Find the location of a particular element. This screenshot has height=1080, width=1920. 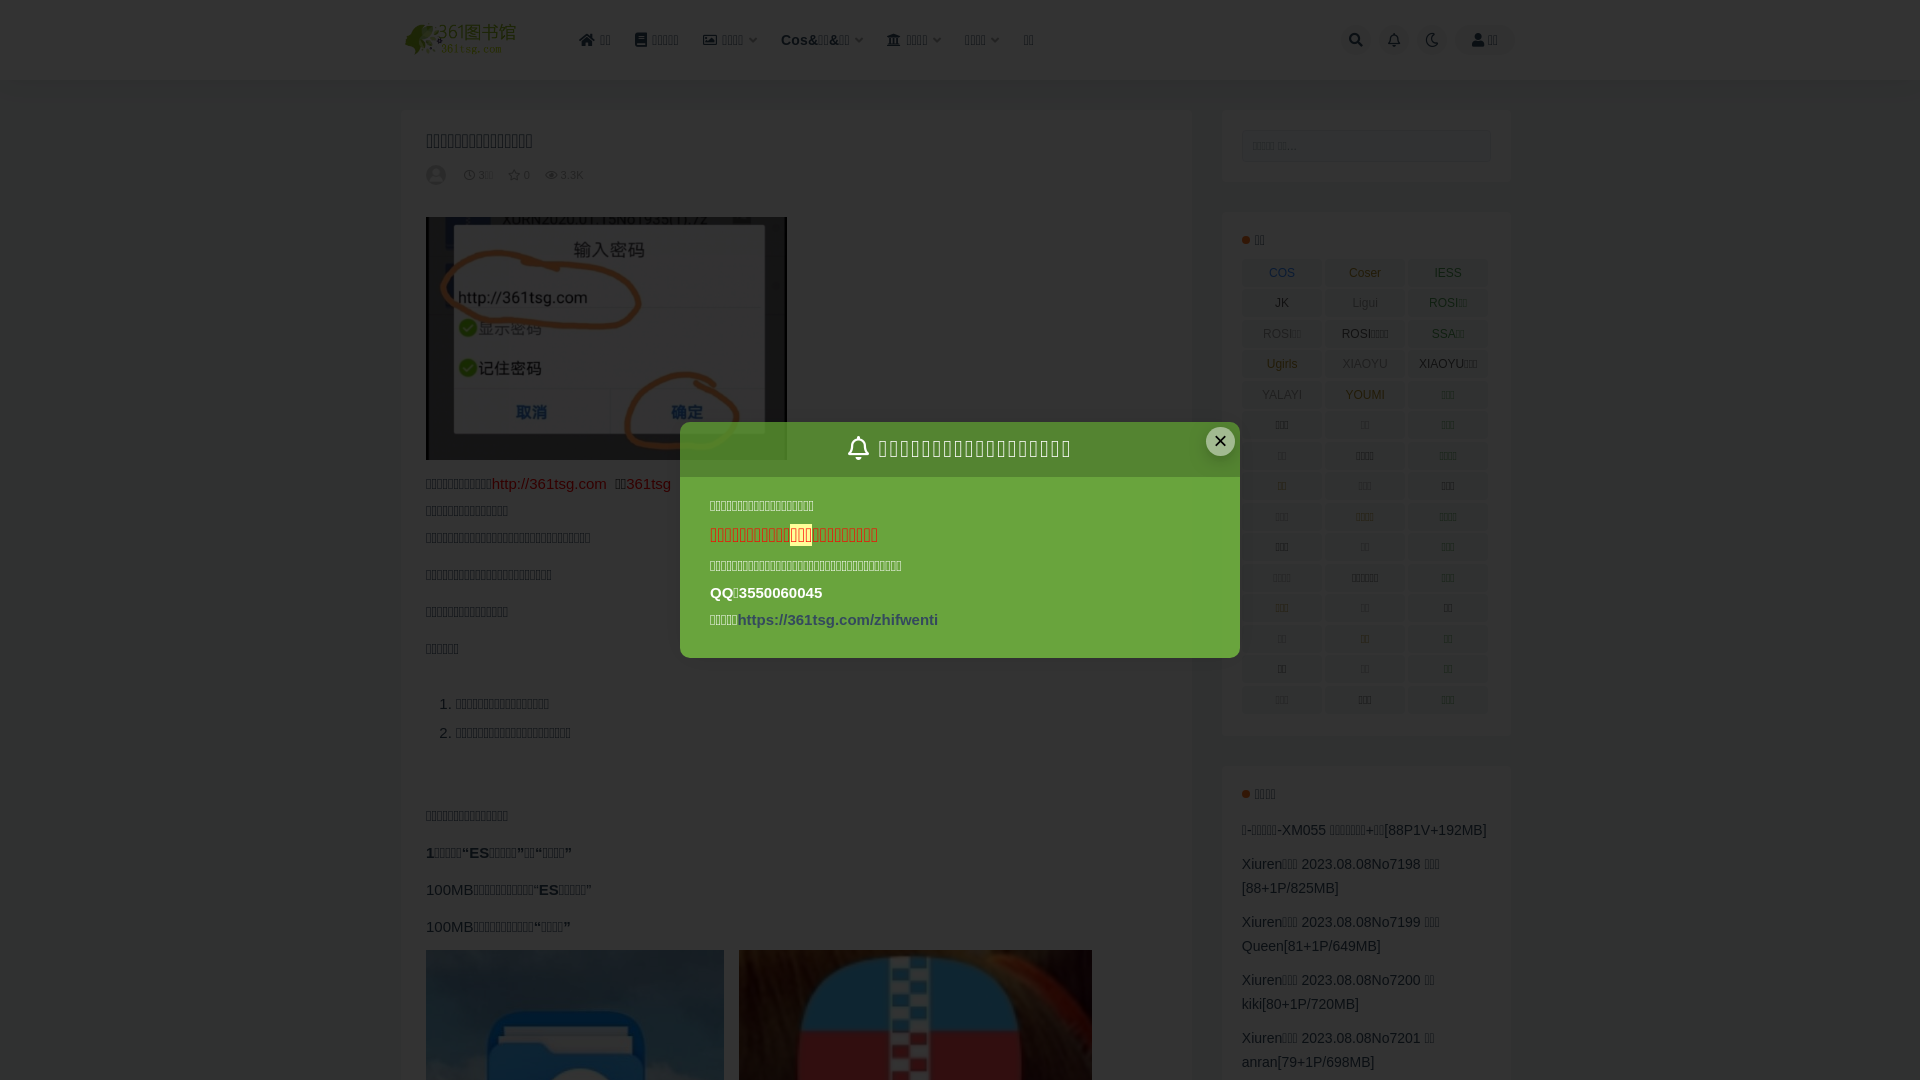

Coser is located at coordinates (1366, 273).